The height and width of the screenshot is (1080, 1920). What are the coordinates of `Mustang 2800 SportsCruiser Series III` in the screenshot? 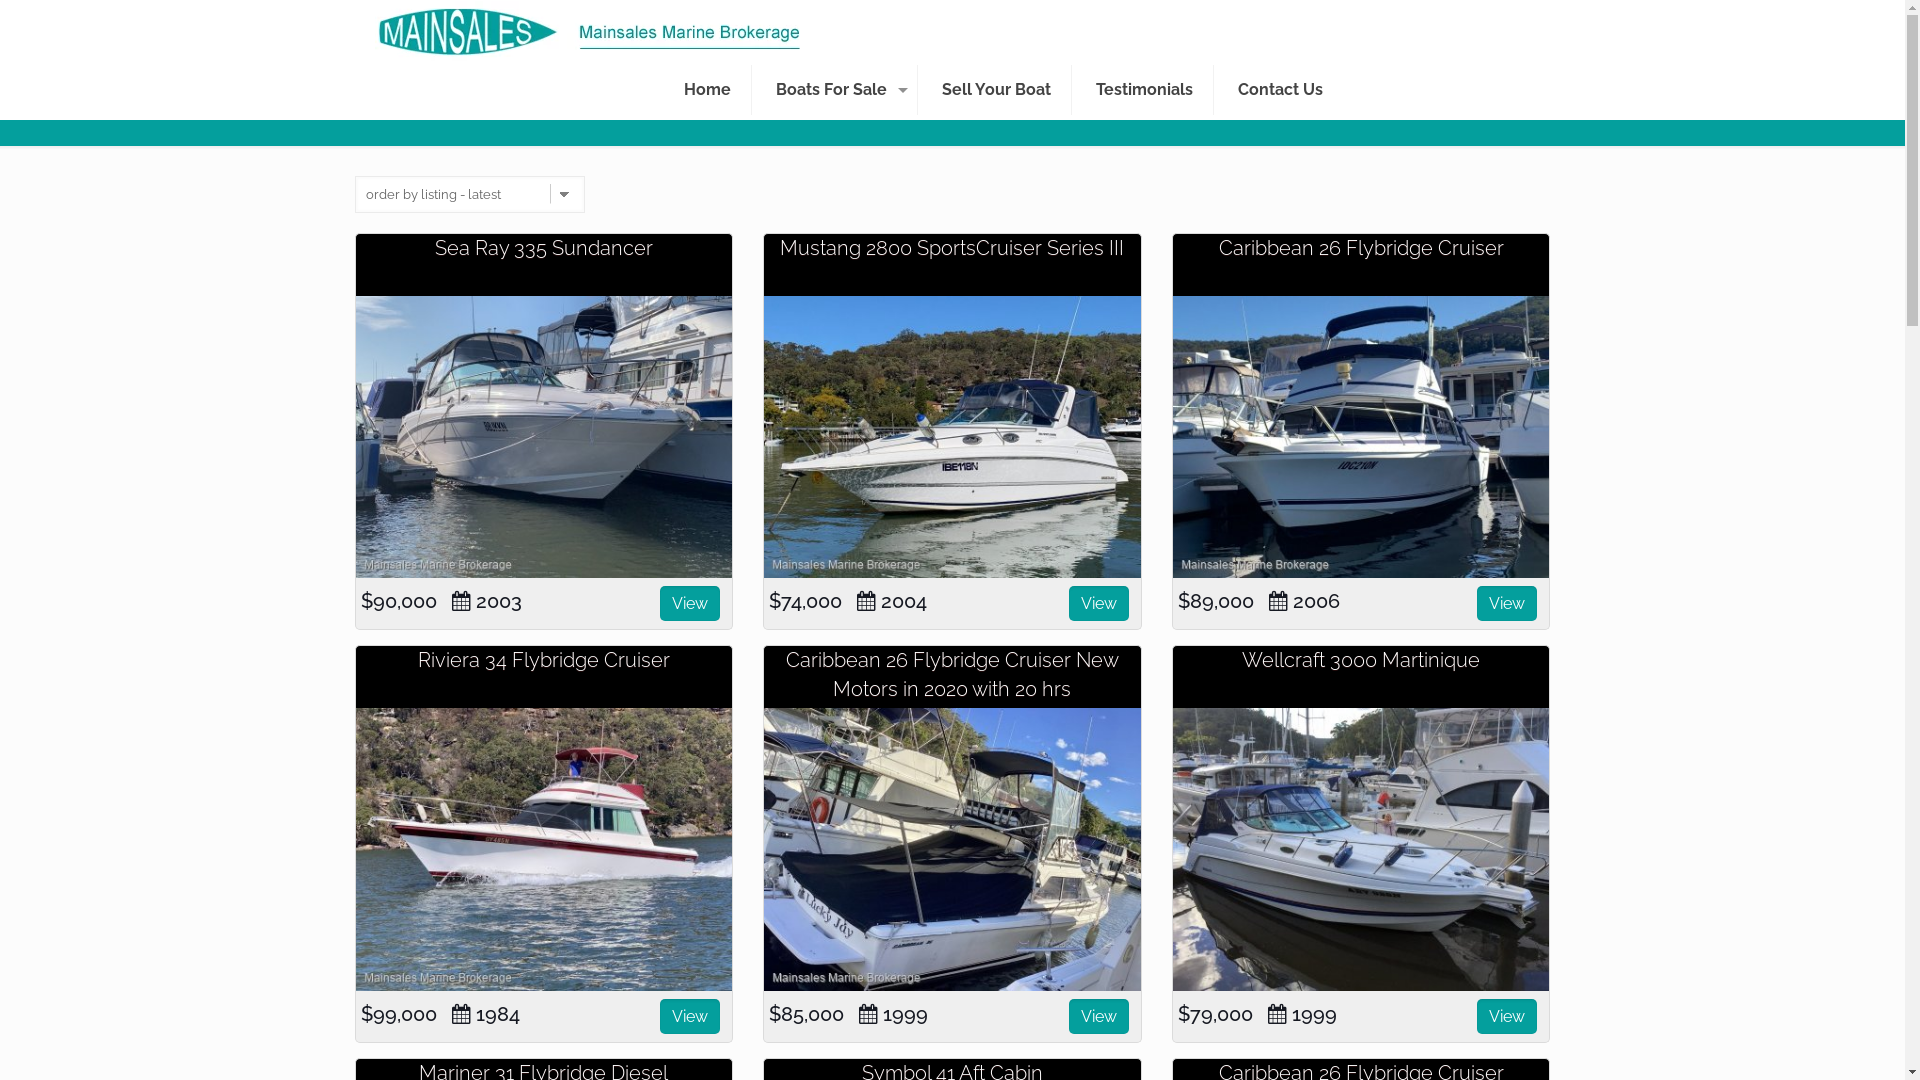 It's located at (952, 248).